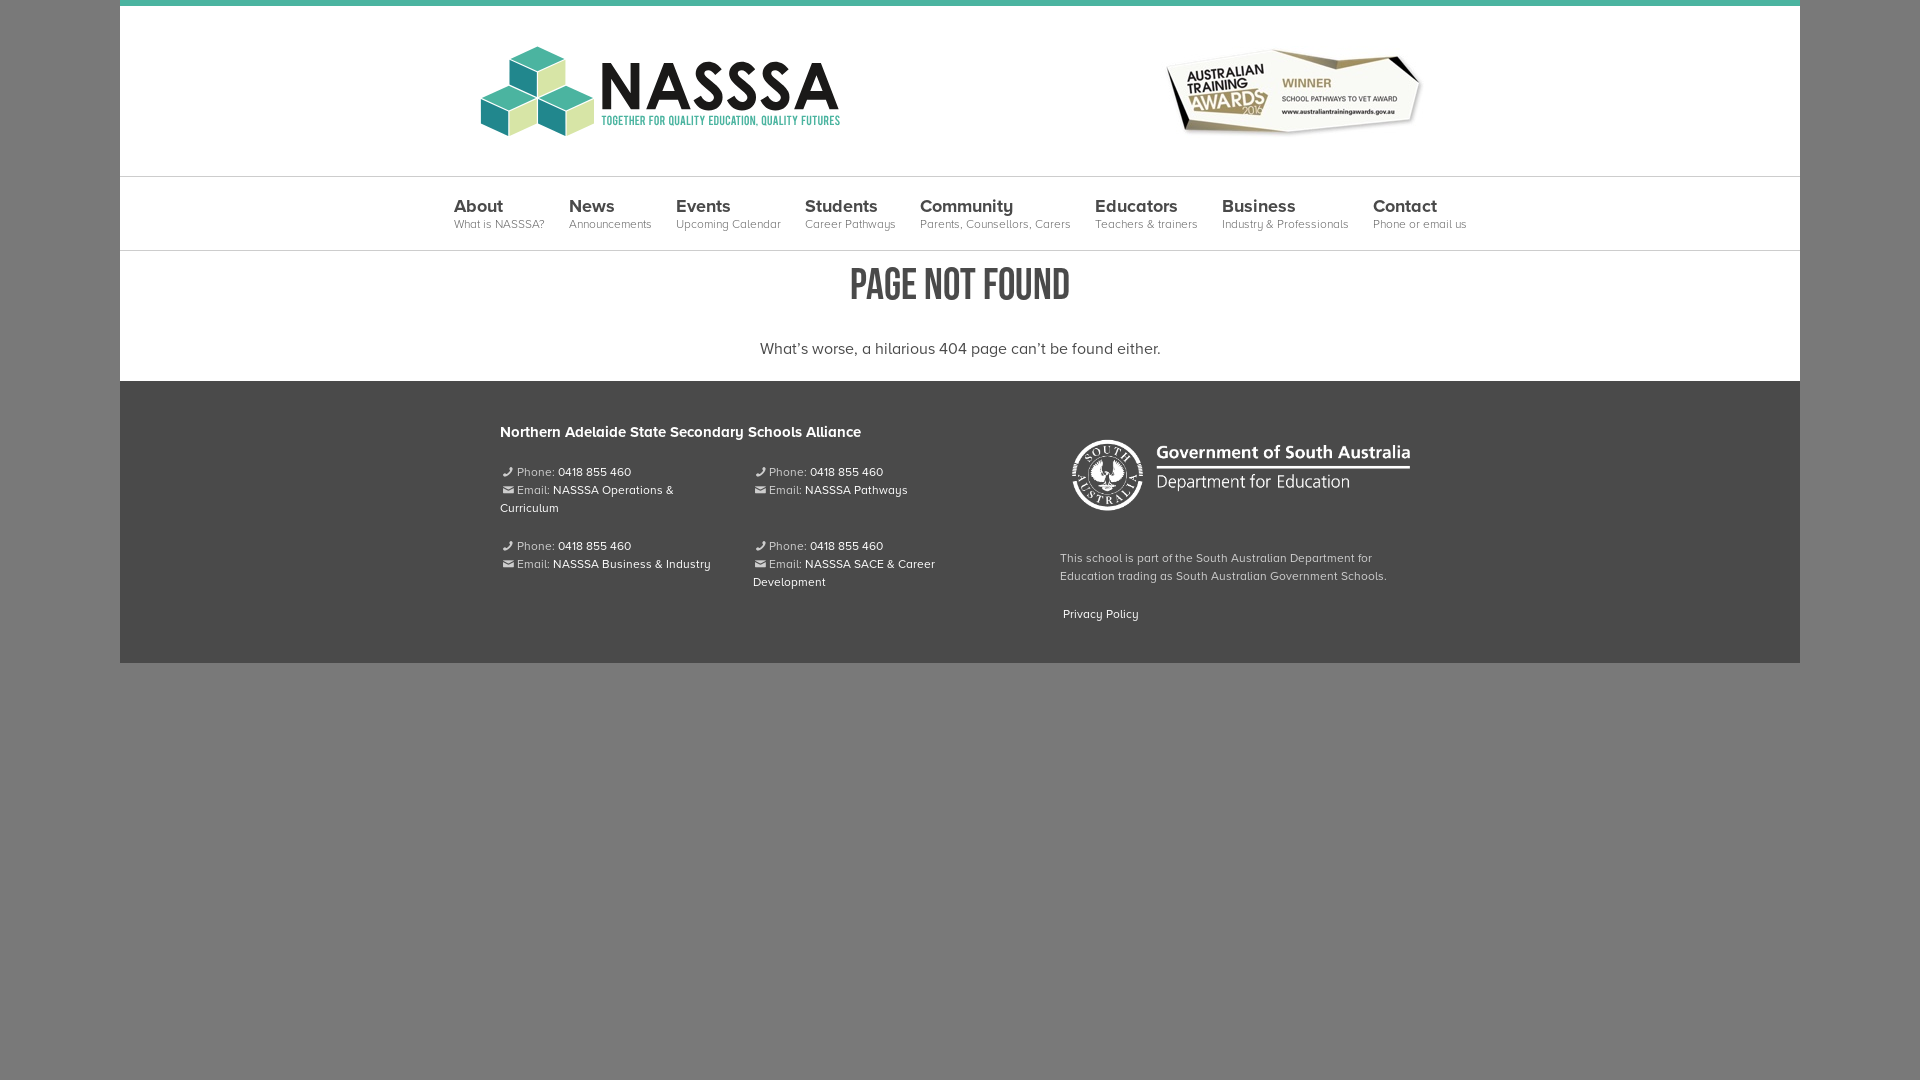 The height and width of the screenshot is (1080, 1920). Describe the element at coordinates (728, 214) in the screenshot. I see `Events
Upcoming Calendar` at that location.